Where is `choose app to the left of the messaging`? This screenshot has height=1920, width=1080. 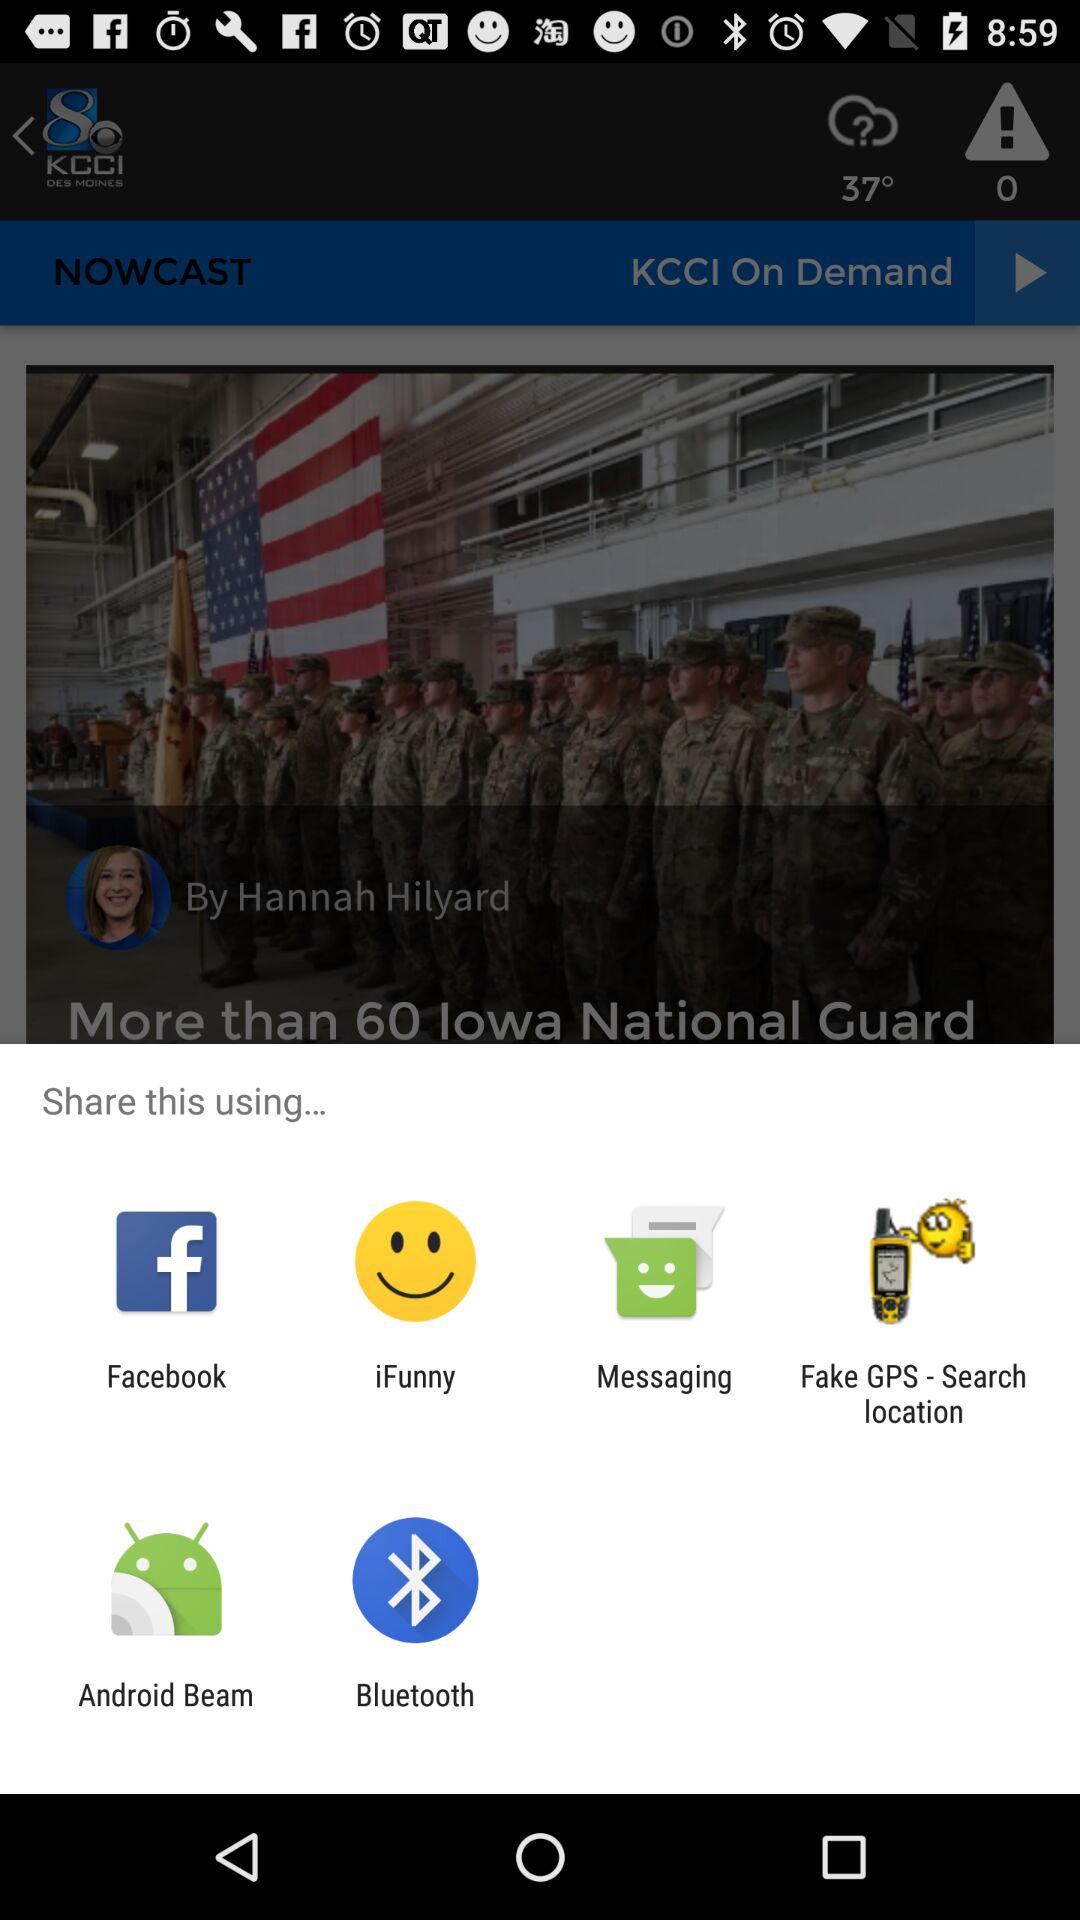
choose app to the left of the messaging is located at coordinates (415, 1393).